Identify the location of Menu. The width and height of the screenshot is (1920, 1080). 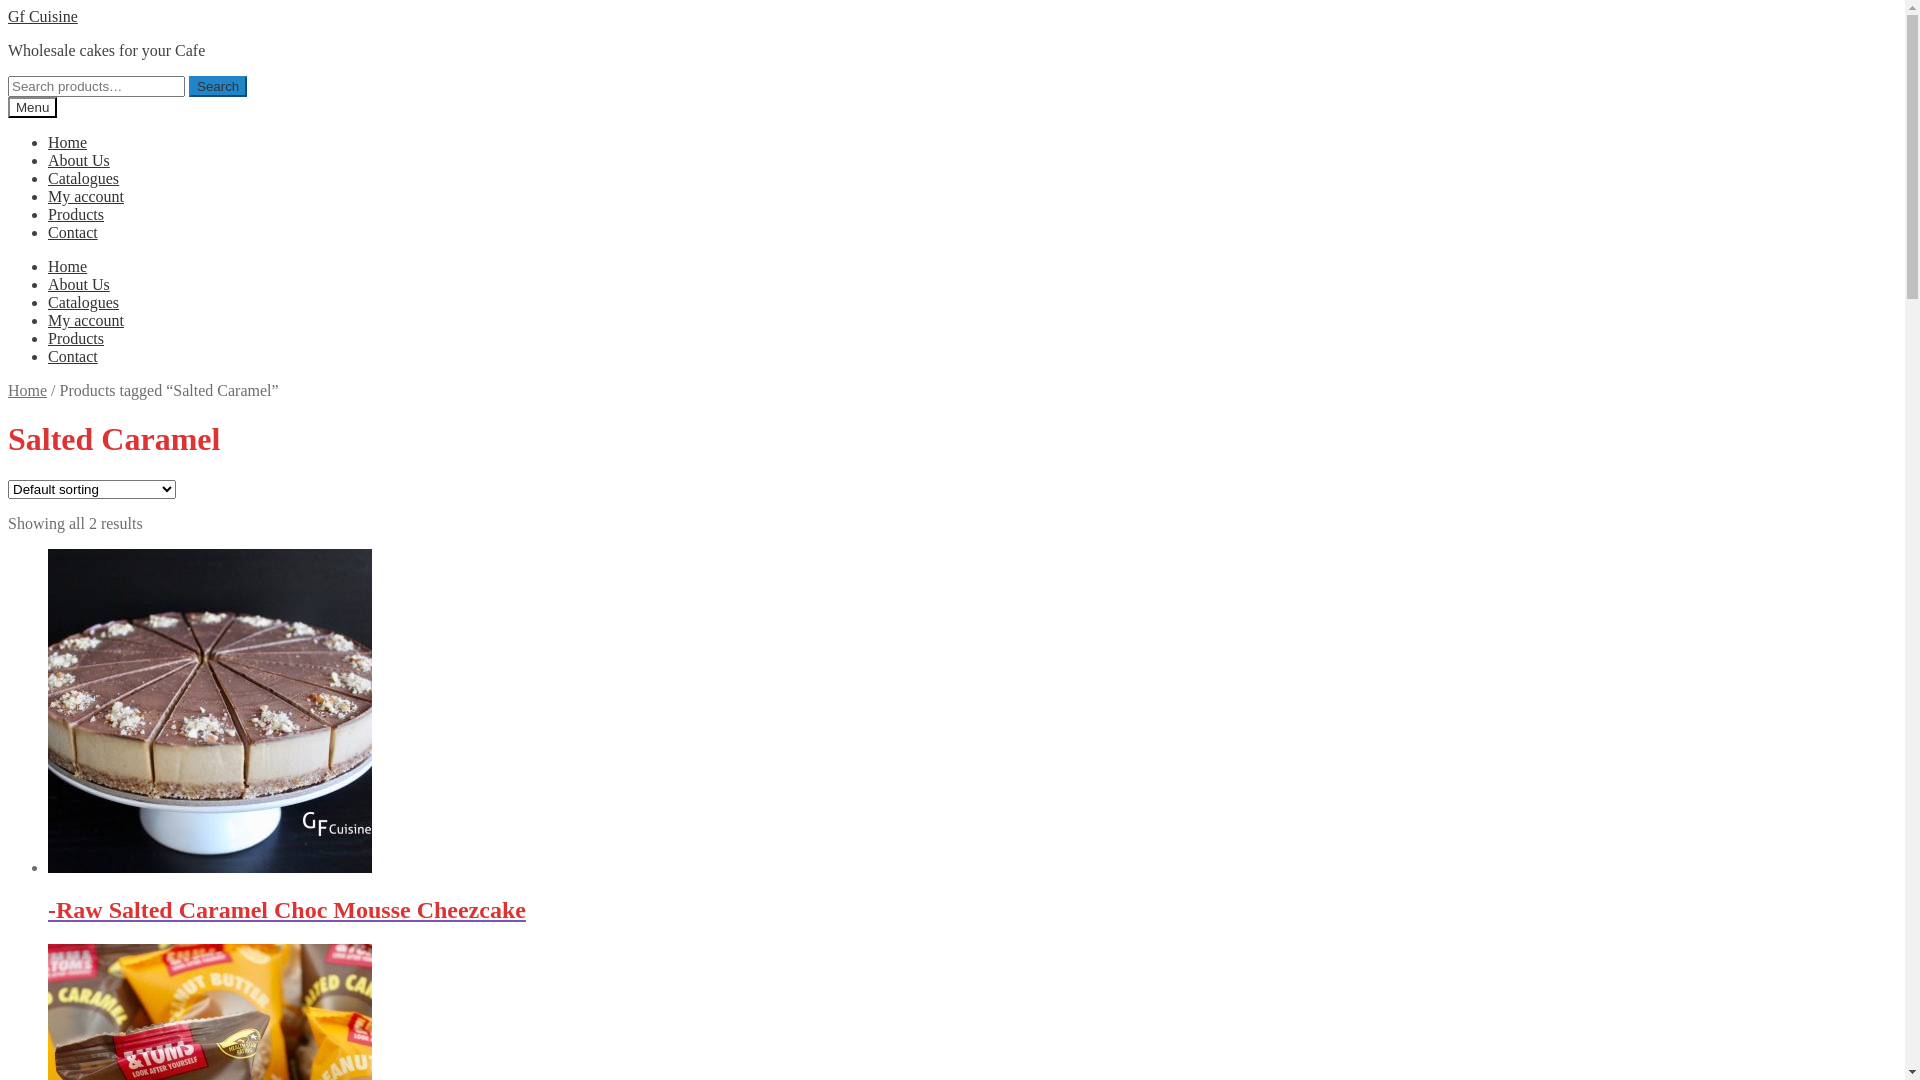
(32, 108).